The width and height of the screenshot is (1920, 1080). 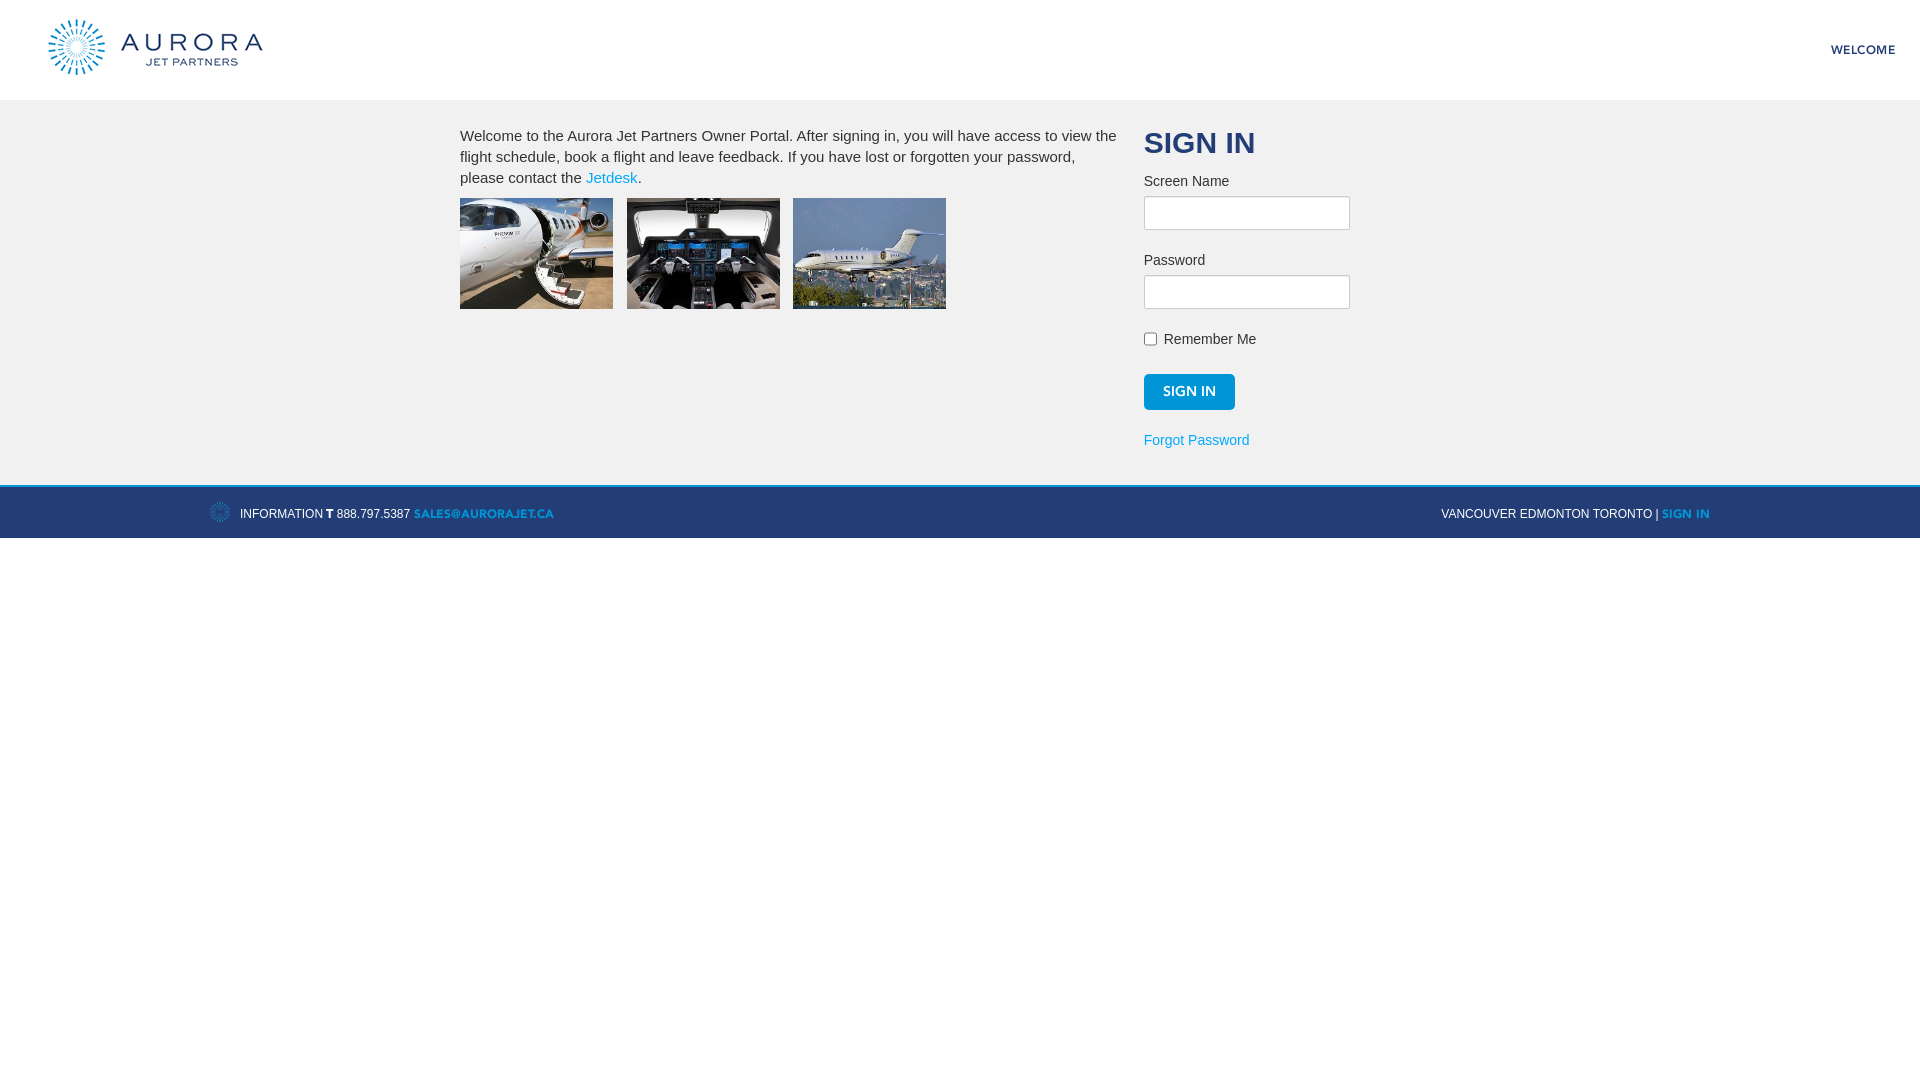 What do you see at coordinates (612, 178) in the screenshot?
I see `Jetdesk` at bounding box center [612, 178].